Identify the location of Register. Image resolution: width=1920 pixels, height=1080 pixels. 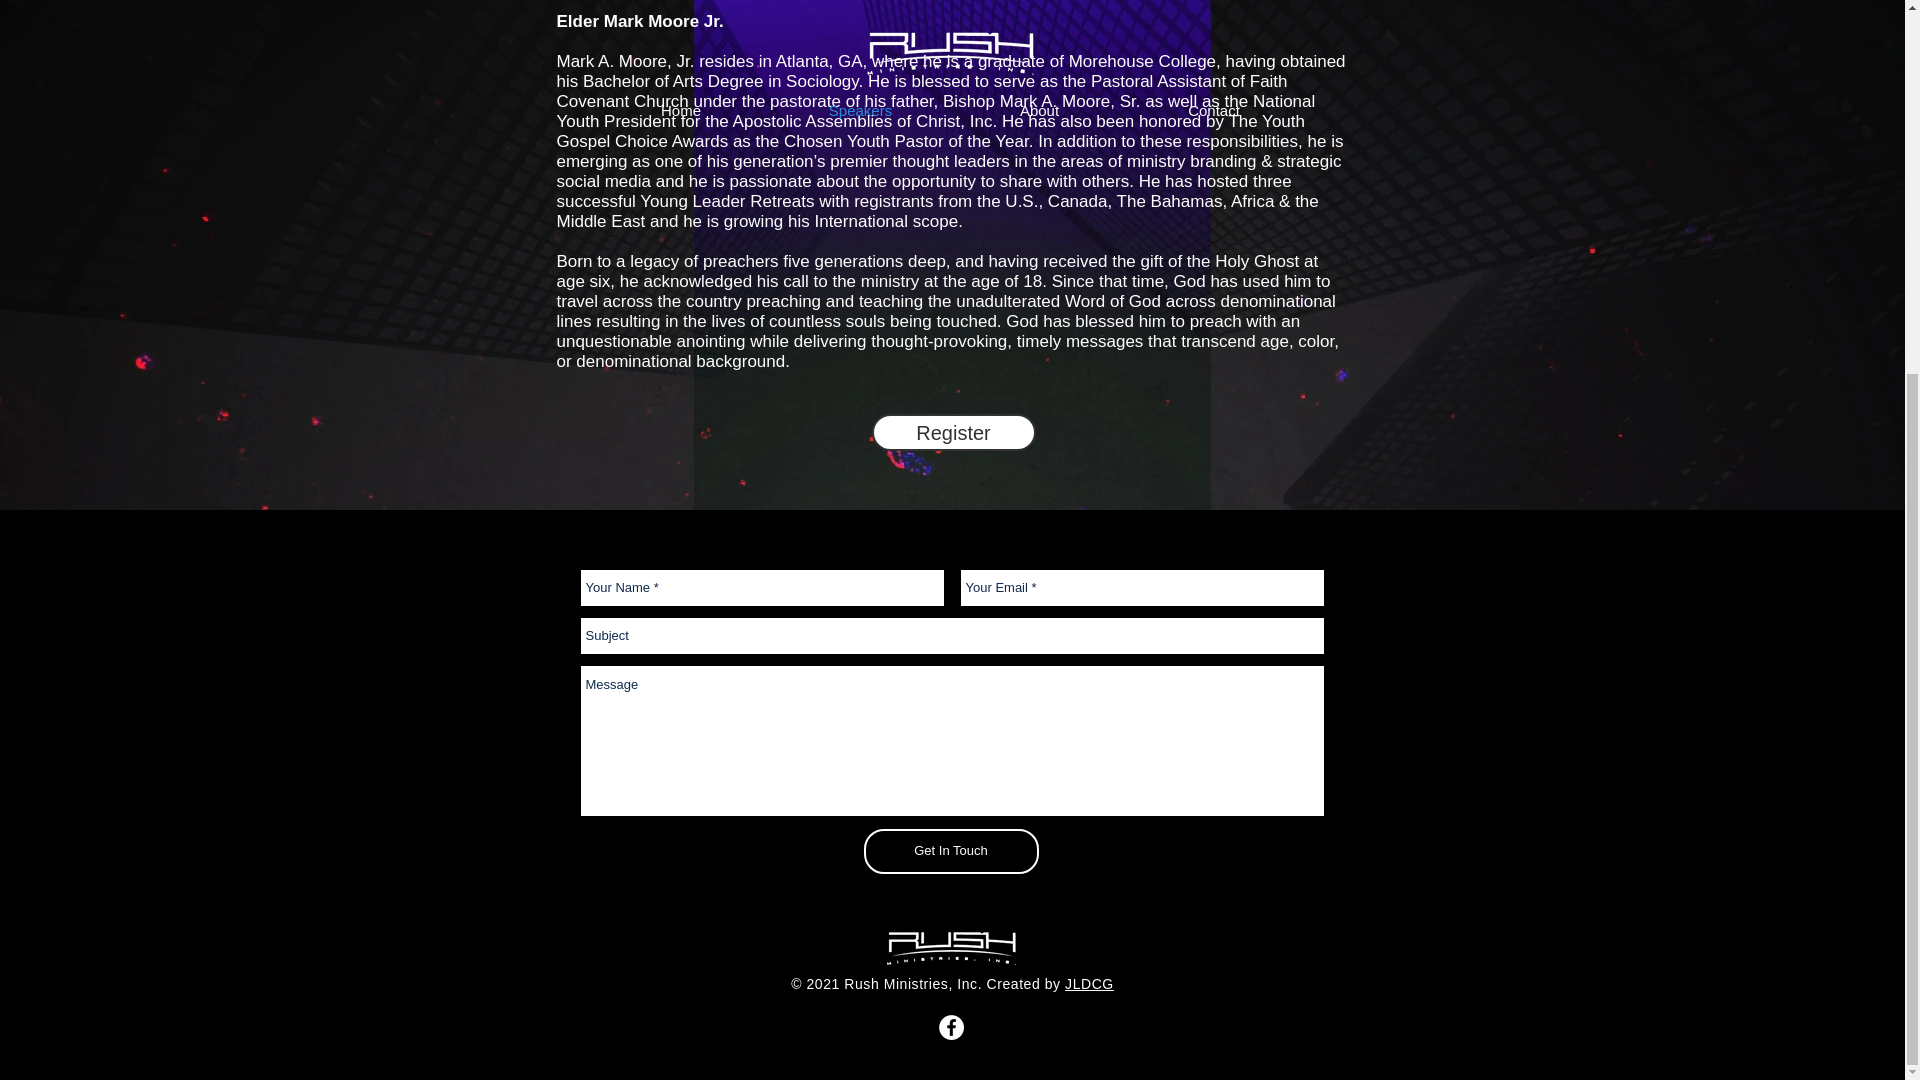
(954, 432).